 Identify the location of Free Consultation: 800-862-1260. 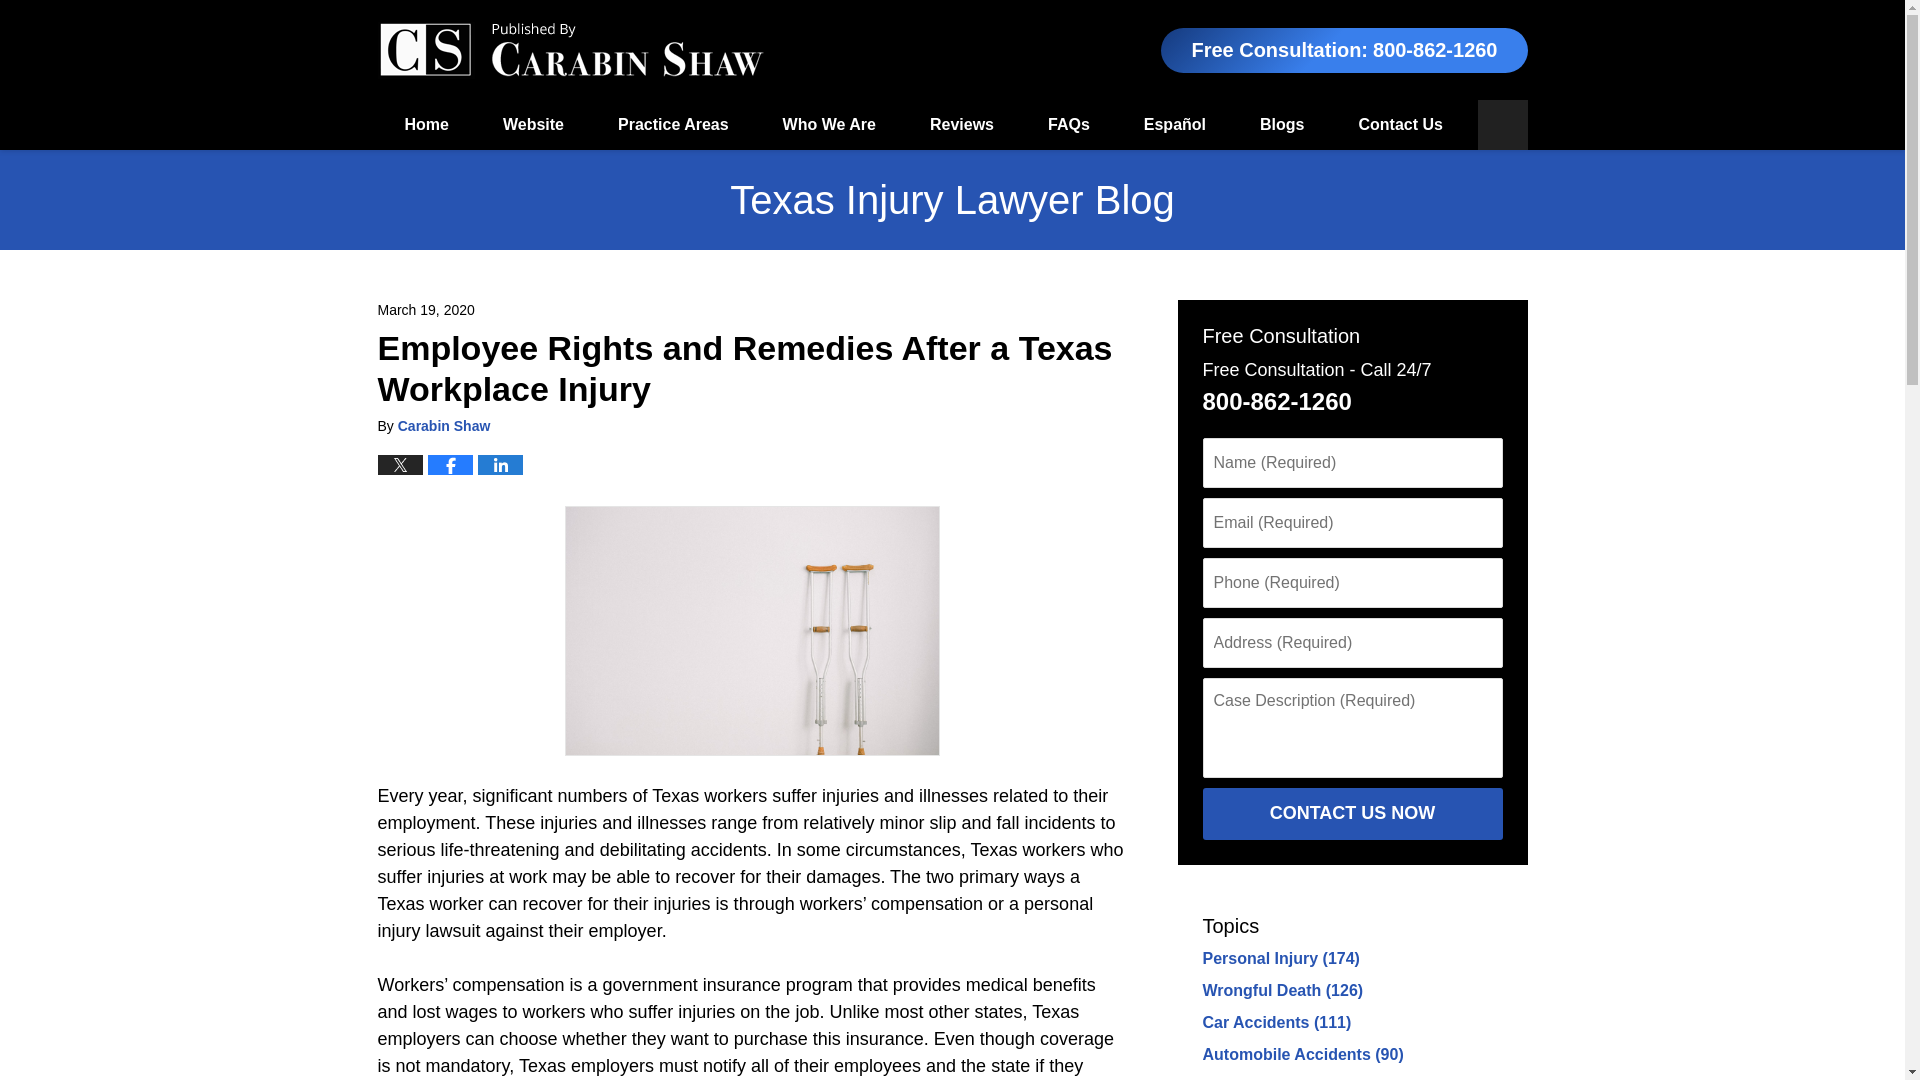
(1344, 50).